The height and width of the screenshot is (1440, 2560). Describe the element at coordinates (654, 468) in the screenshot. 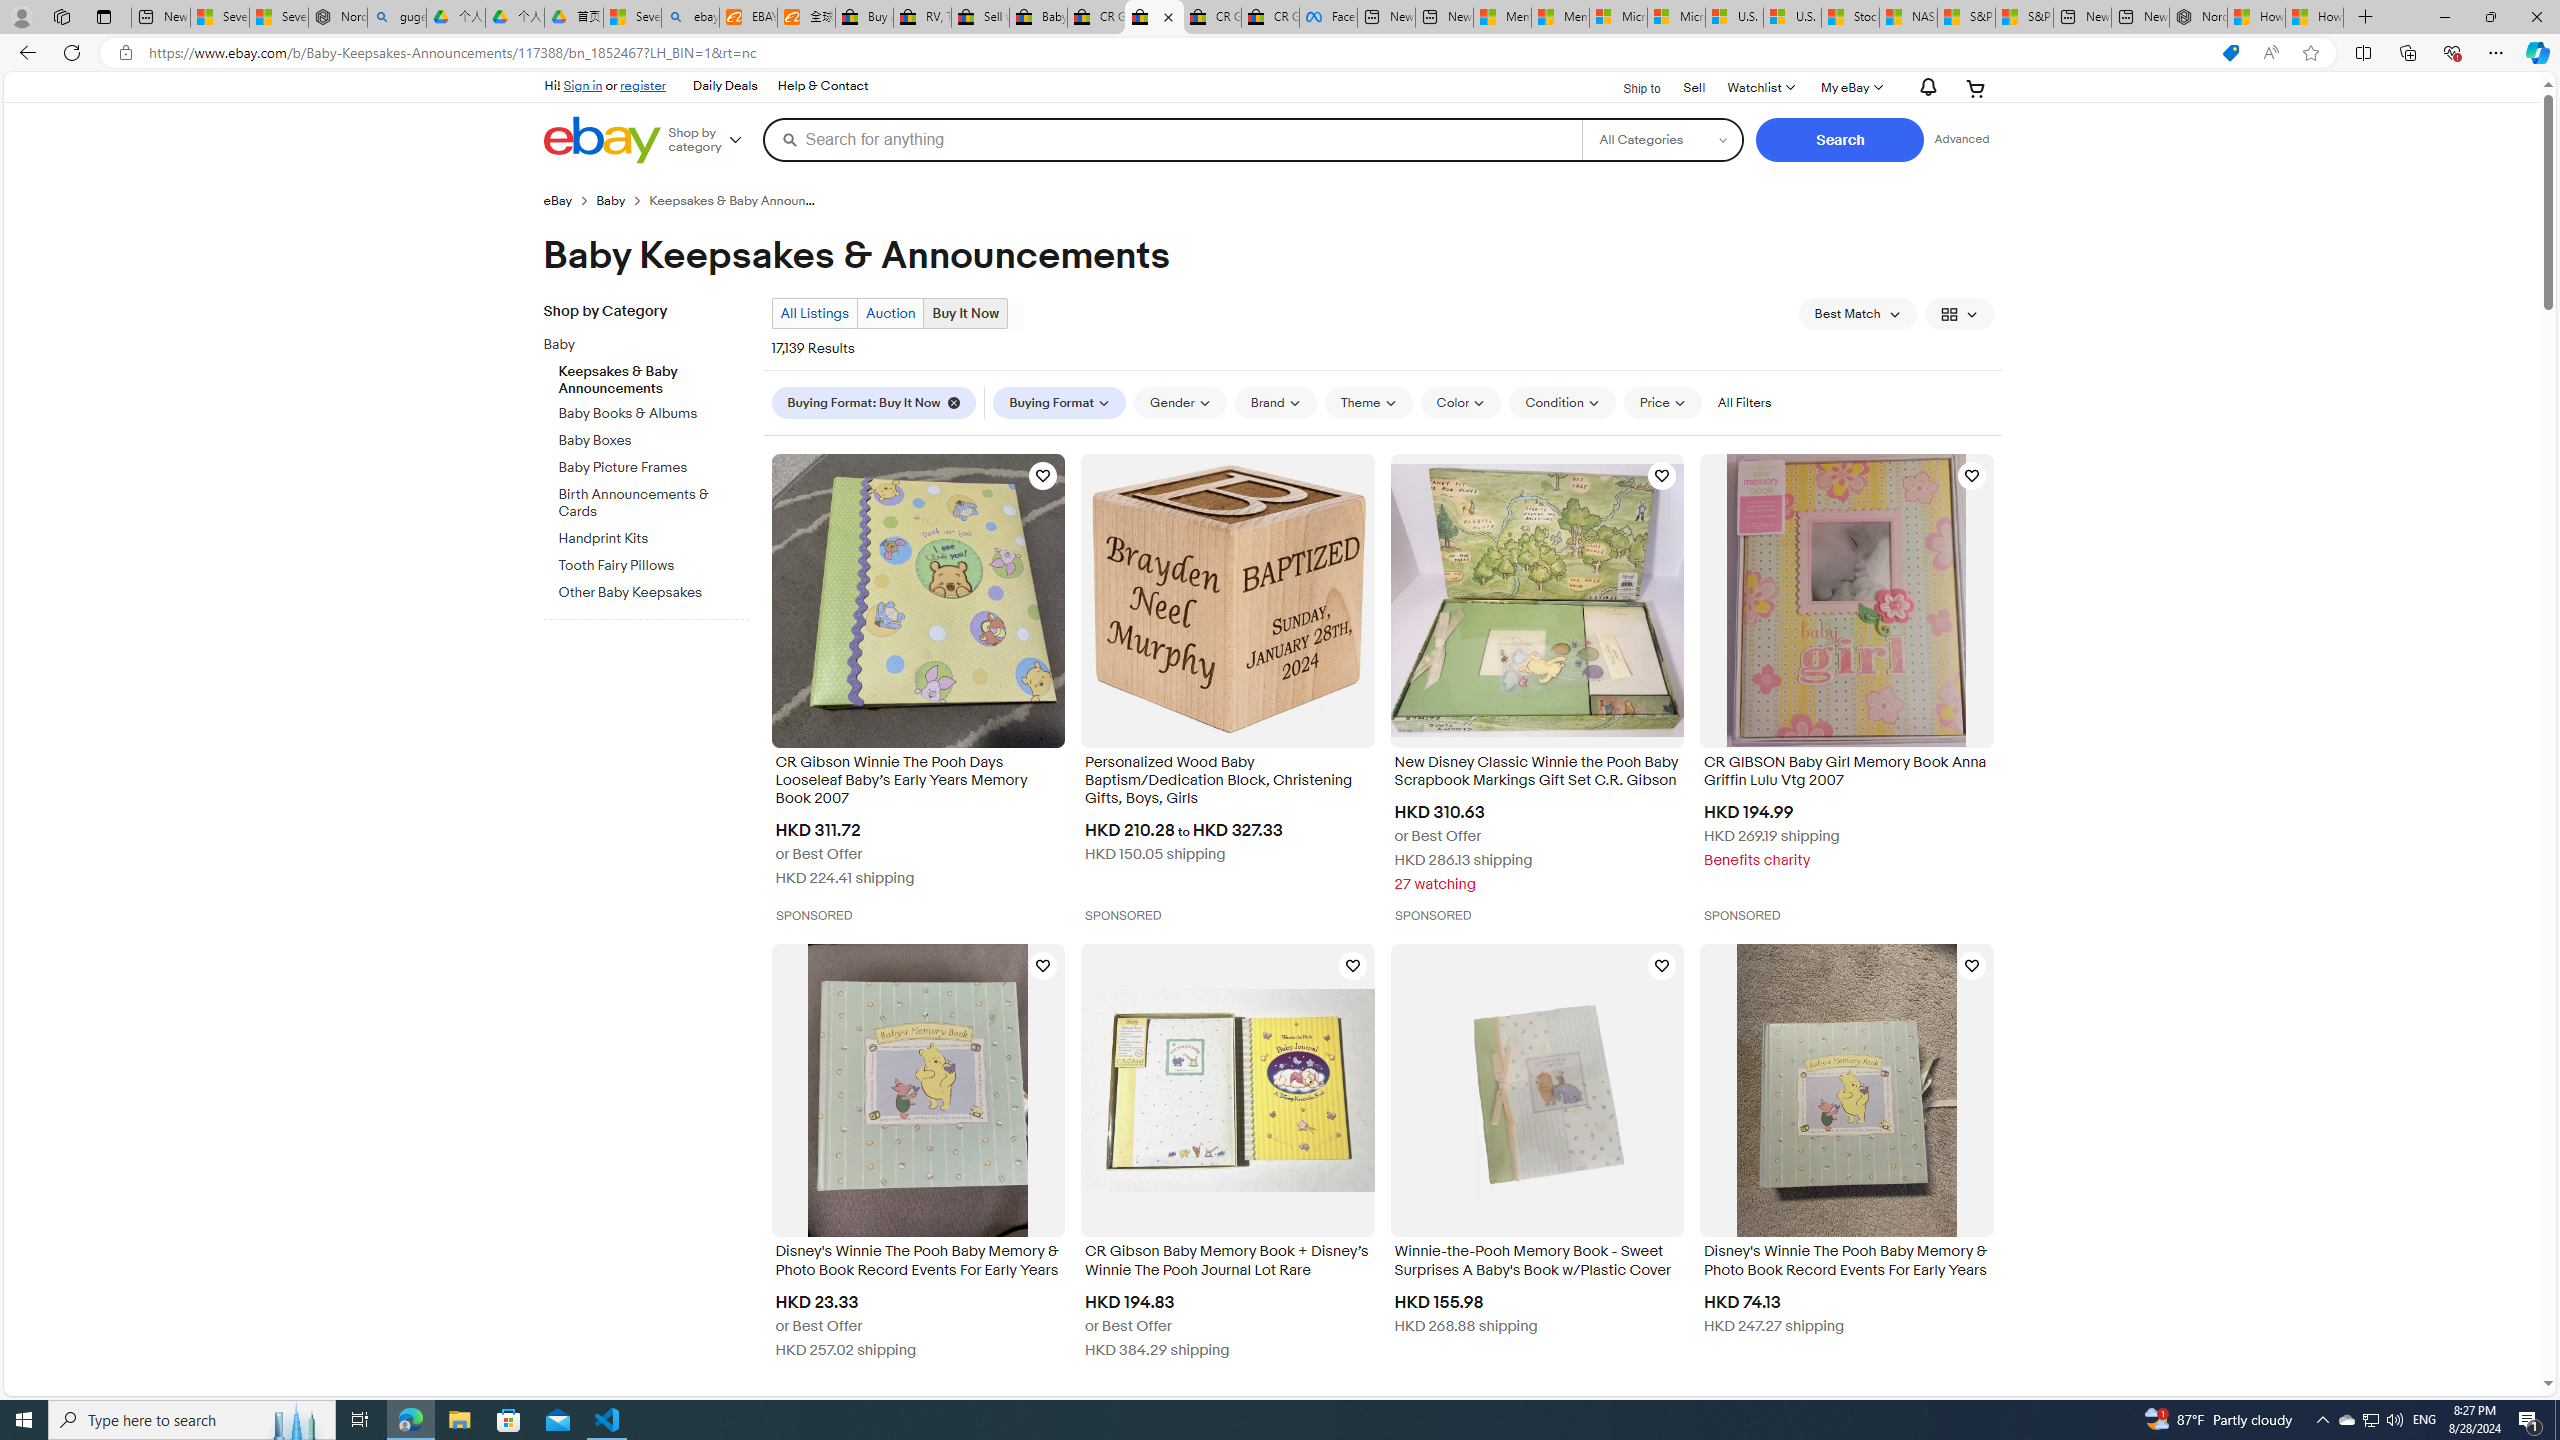

I see `Baby Picture Frames` at that location.